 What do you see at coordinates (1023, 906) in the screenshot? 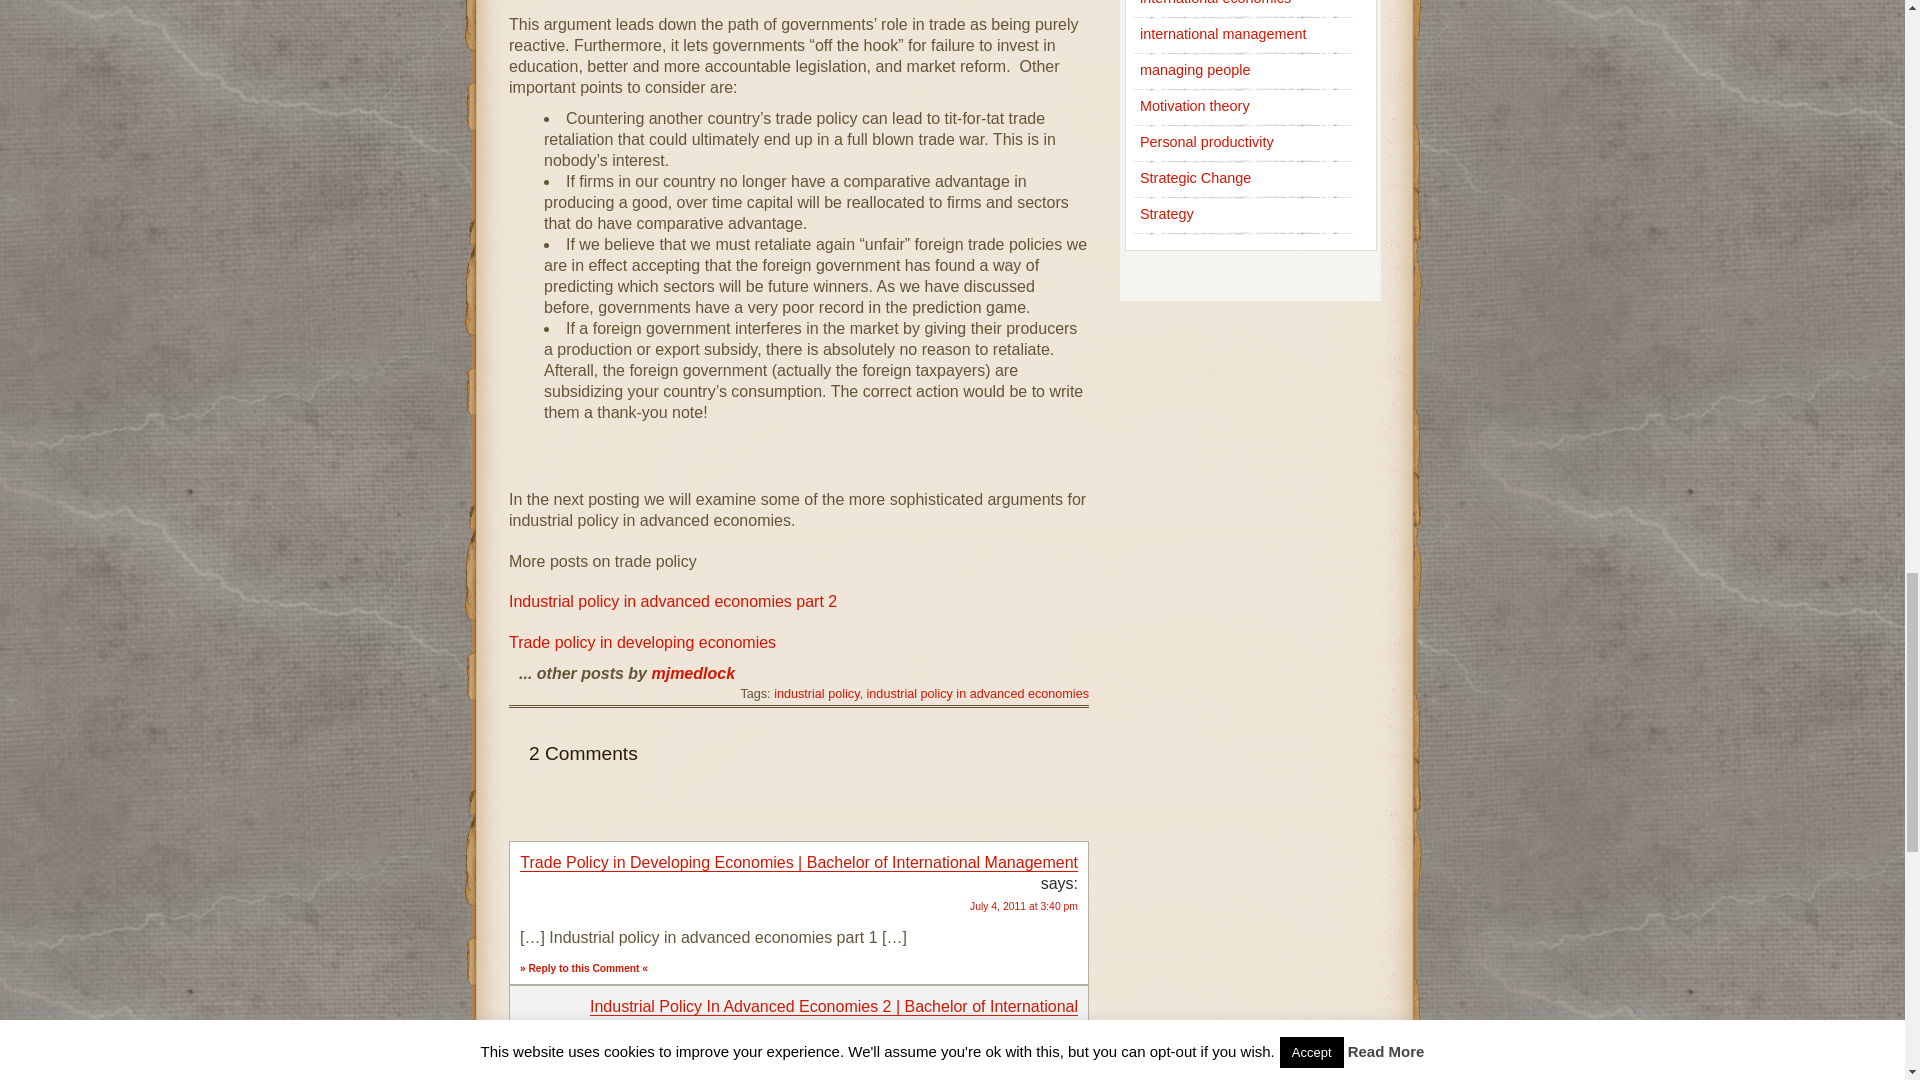
I see `July 4, 2011 at 3:40 pm` at bounding box center [1023, 906].